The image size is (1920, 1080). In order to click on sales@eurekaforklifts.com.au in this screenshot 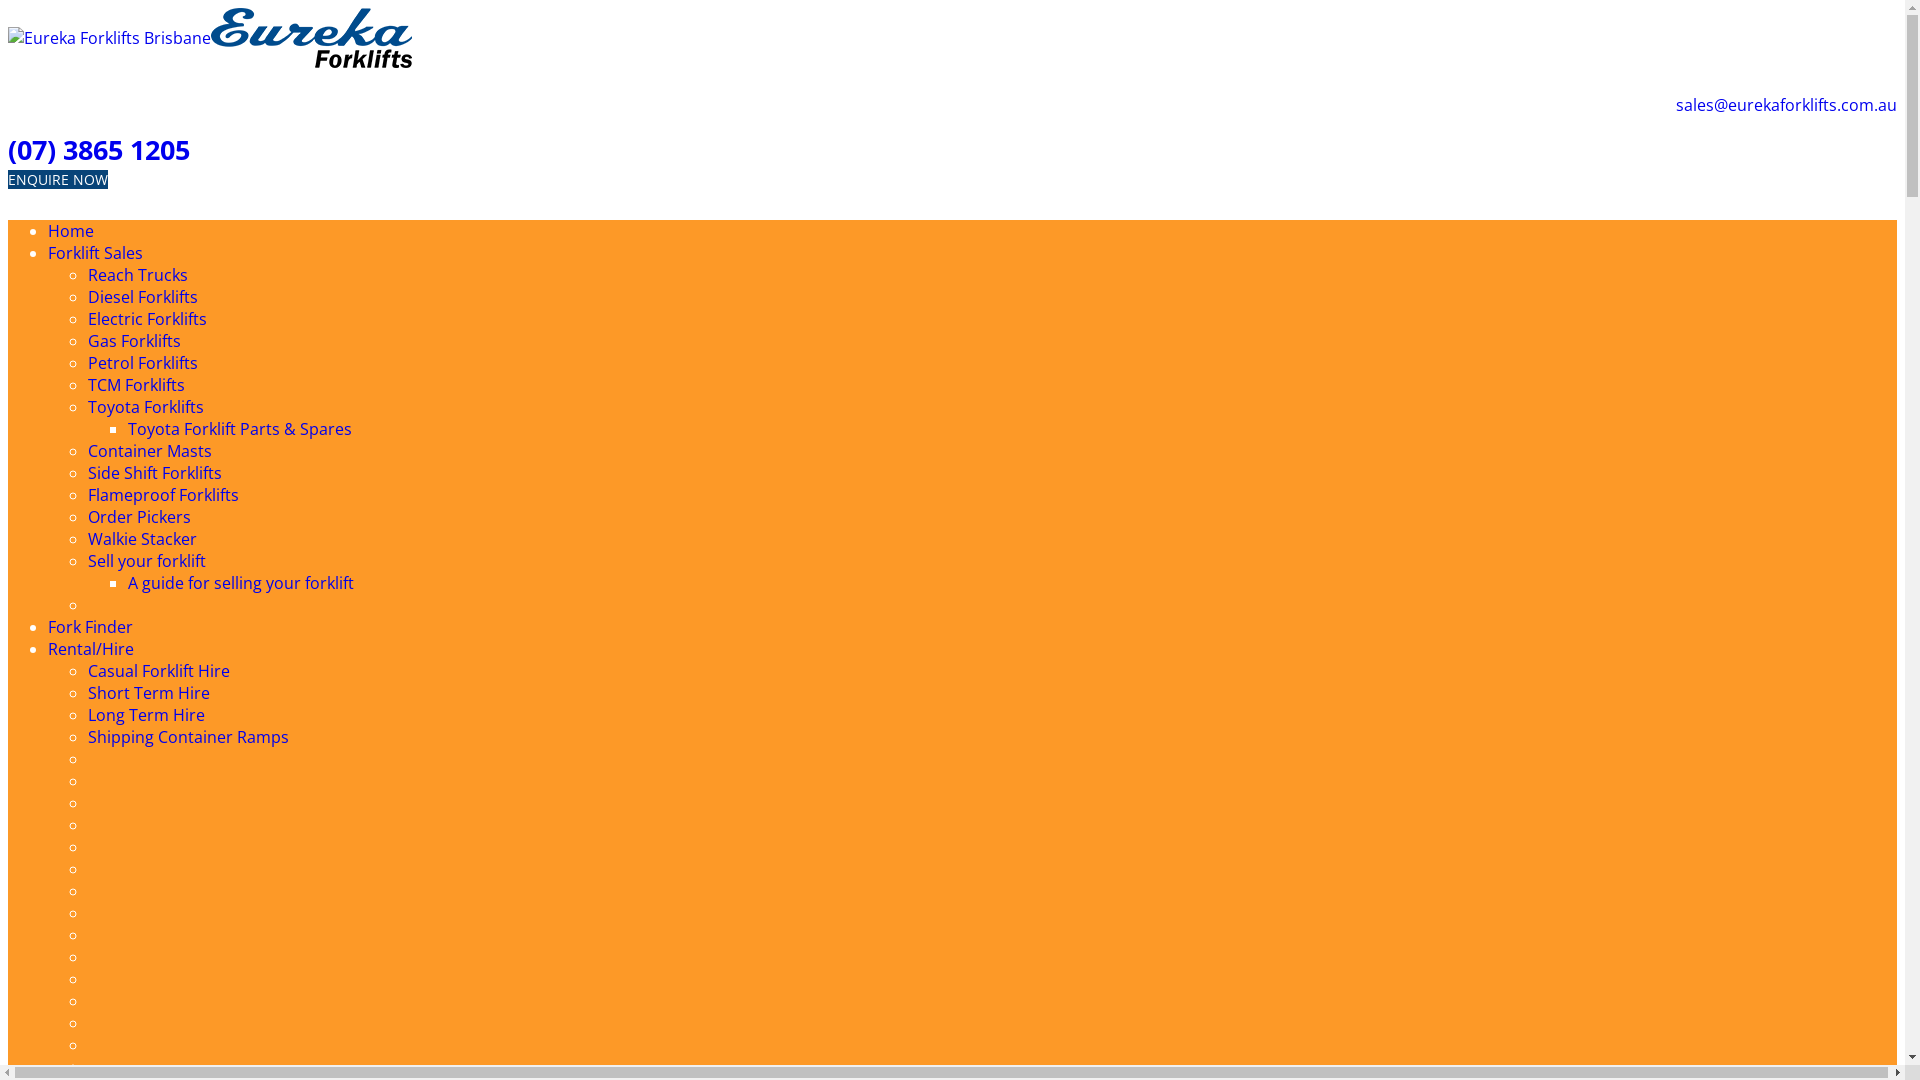, I will do `click(1786, 105)`.